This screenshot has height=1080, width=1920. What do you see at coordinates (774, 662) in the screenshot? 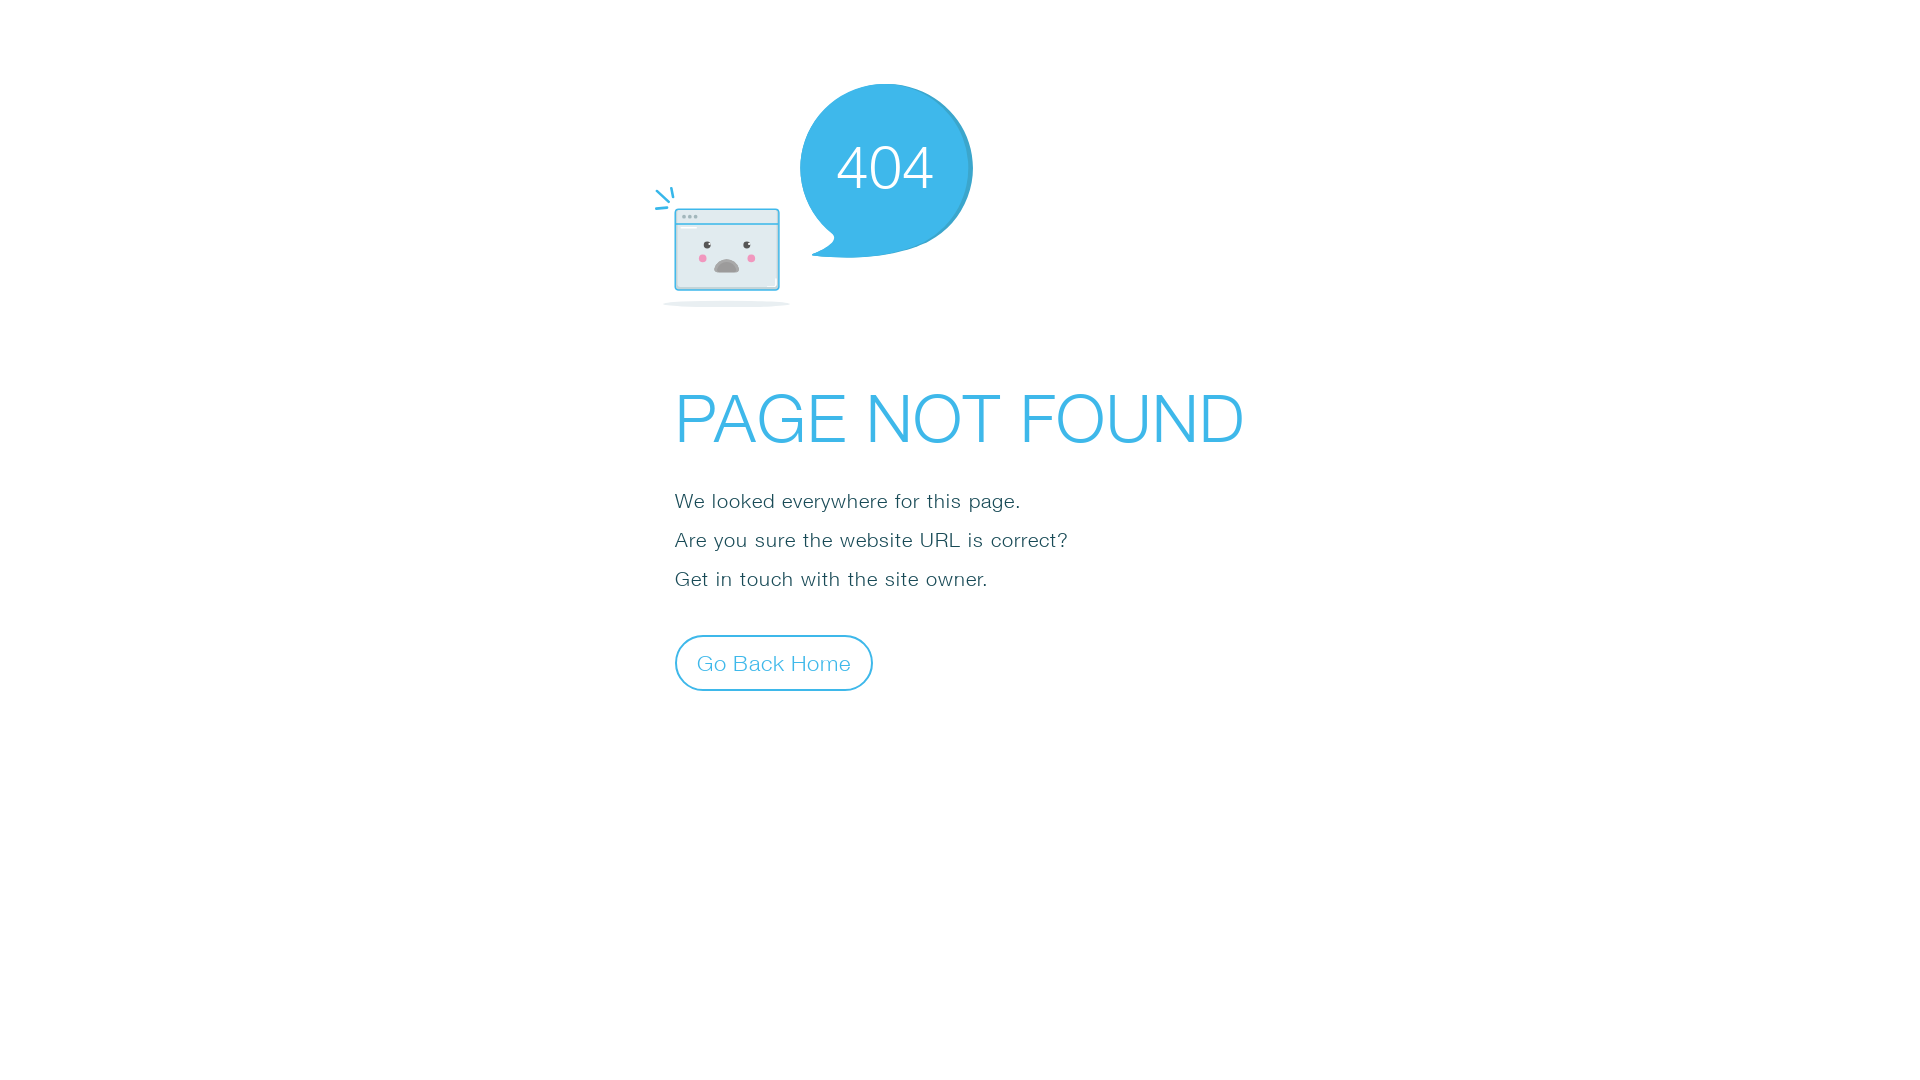
I see `Go Back Home` at bounding box center [774, 662].